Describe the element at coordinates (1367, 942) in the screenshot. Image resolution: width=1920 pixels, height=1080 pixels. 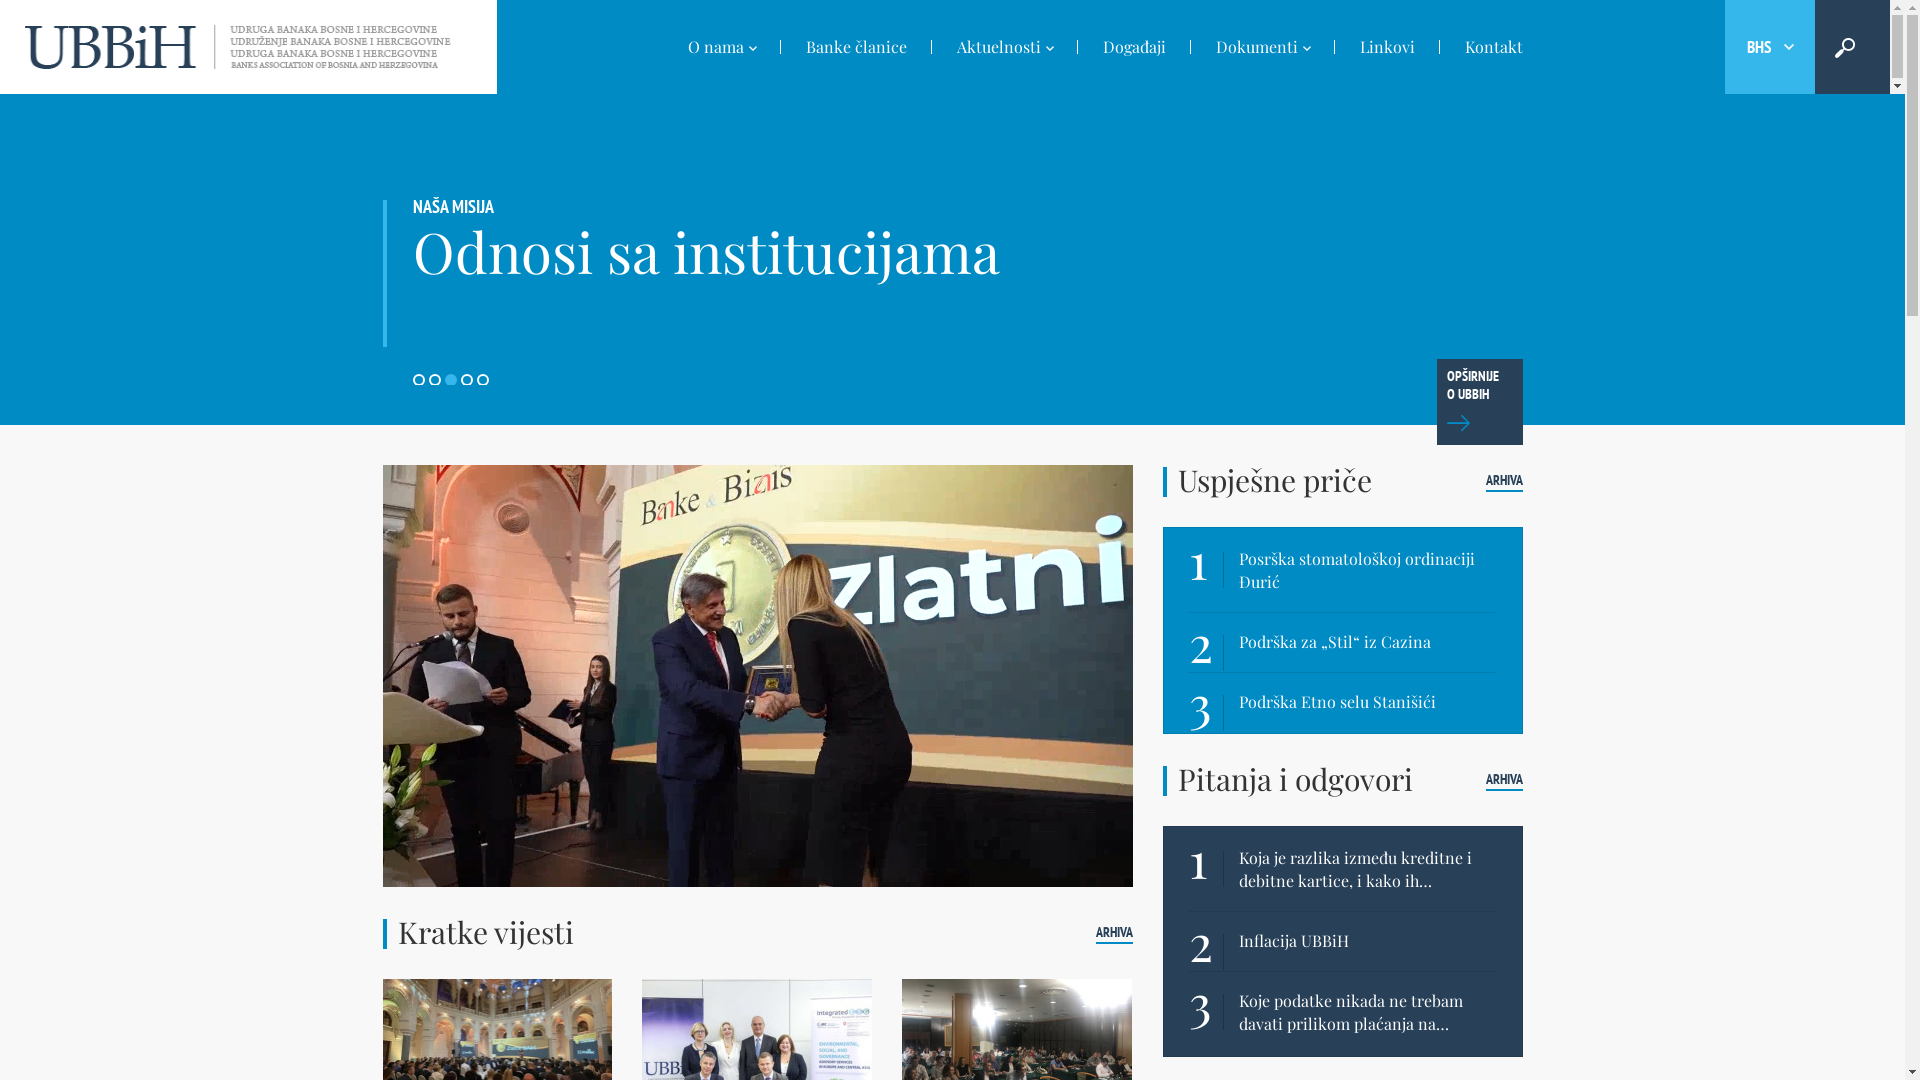
I see `Inflacija UBBiH` at that location.